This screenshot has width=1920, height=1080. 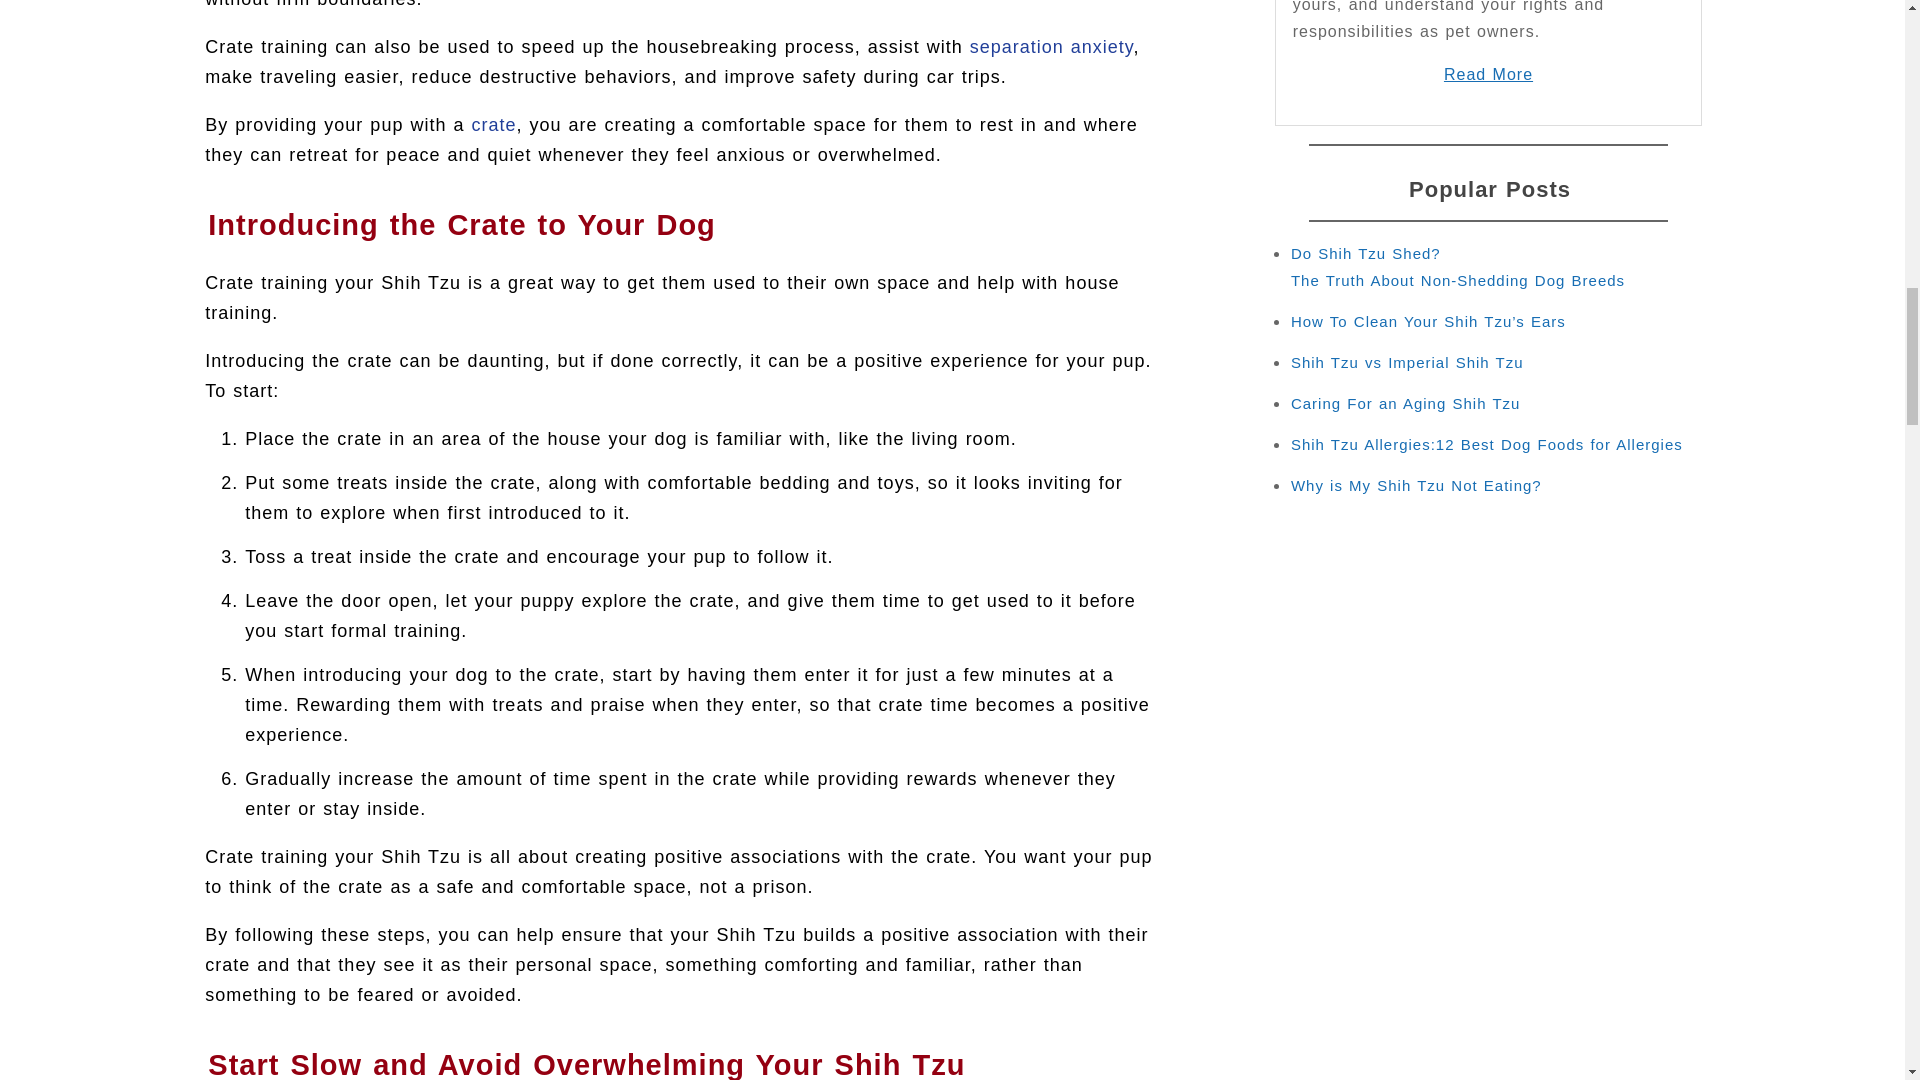 What do you see at coordinates (493, 124) in the screenshot?
I see `crate` at bounding box center [493, 124].